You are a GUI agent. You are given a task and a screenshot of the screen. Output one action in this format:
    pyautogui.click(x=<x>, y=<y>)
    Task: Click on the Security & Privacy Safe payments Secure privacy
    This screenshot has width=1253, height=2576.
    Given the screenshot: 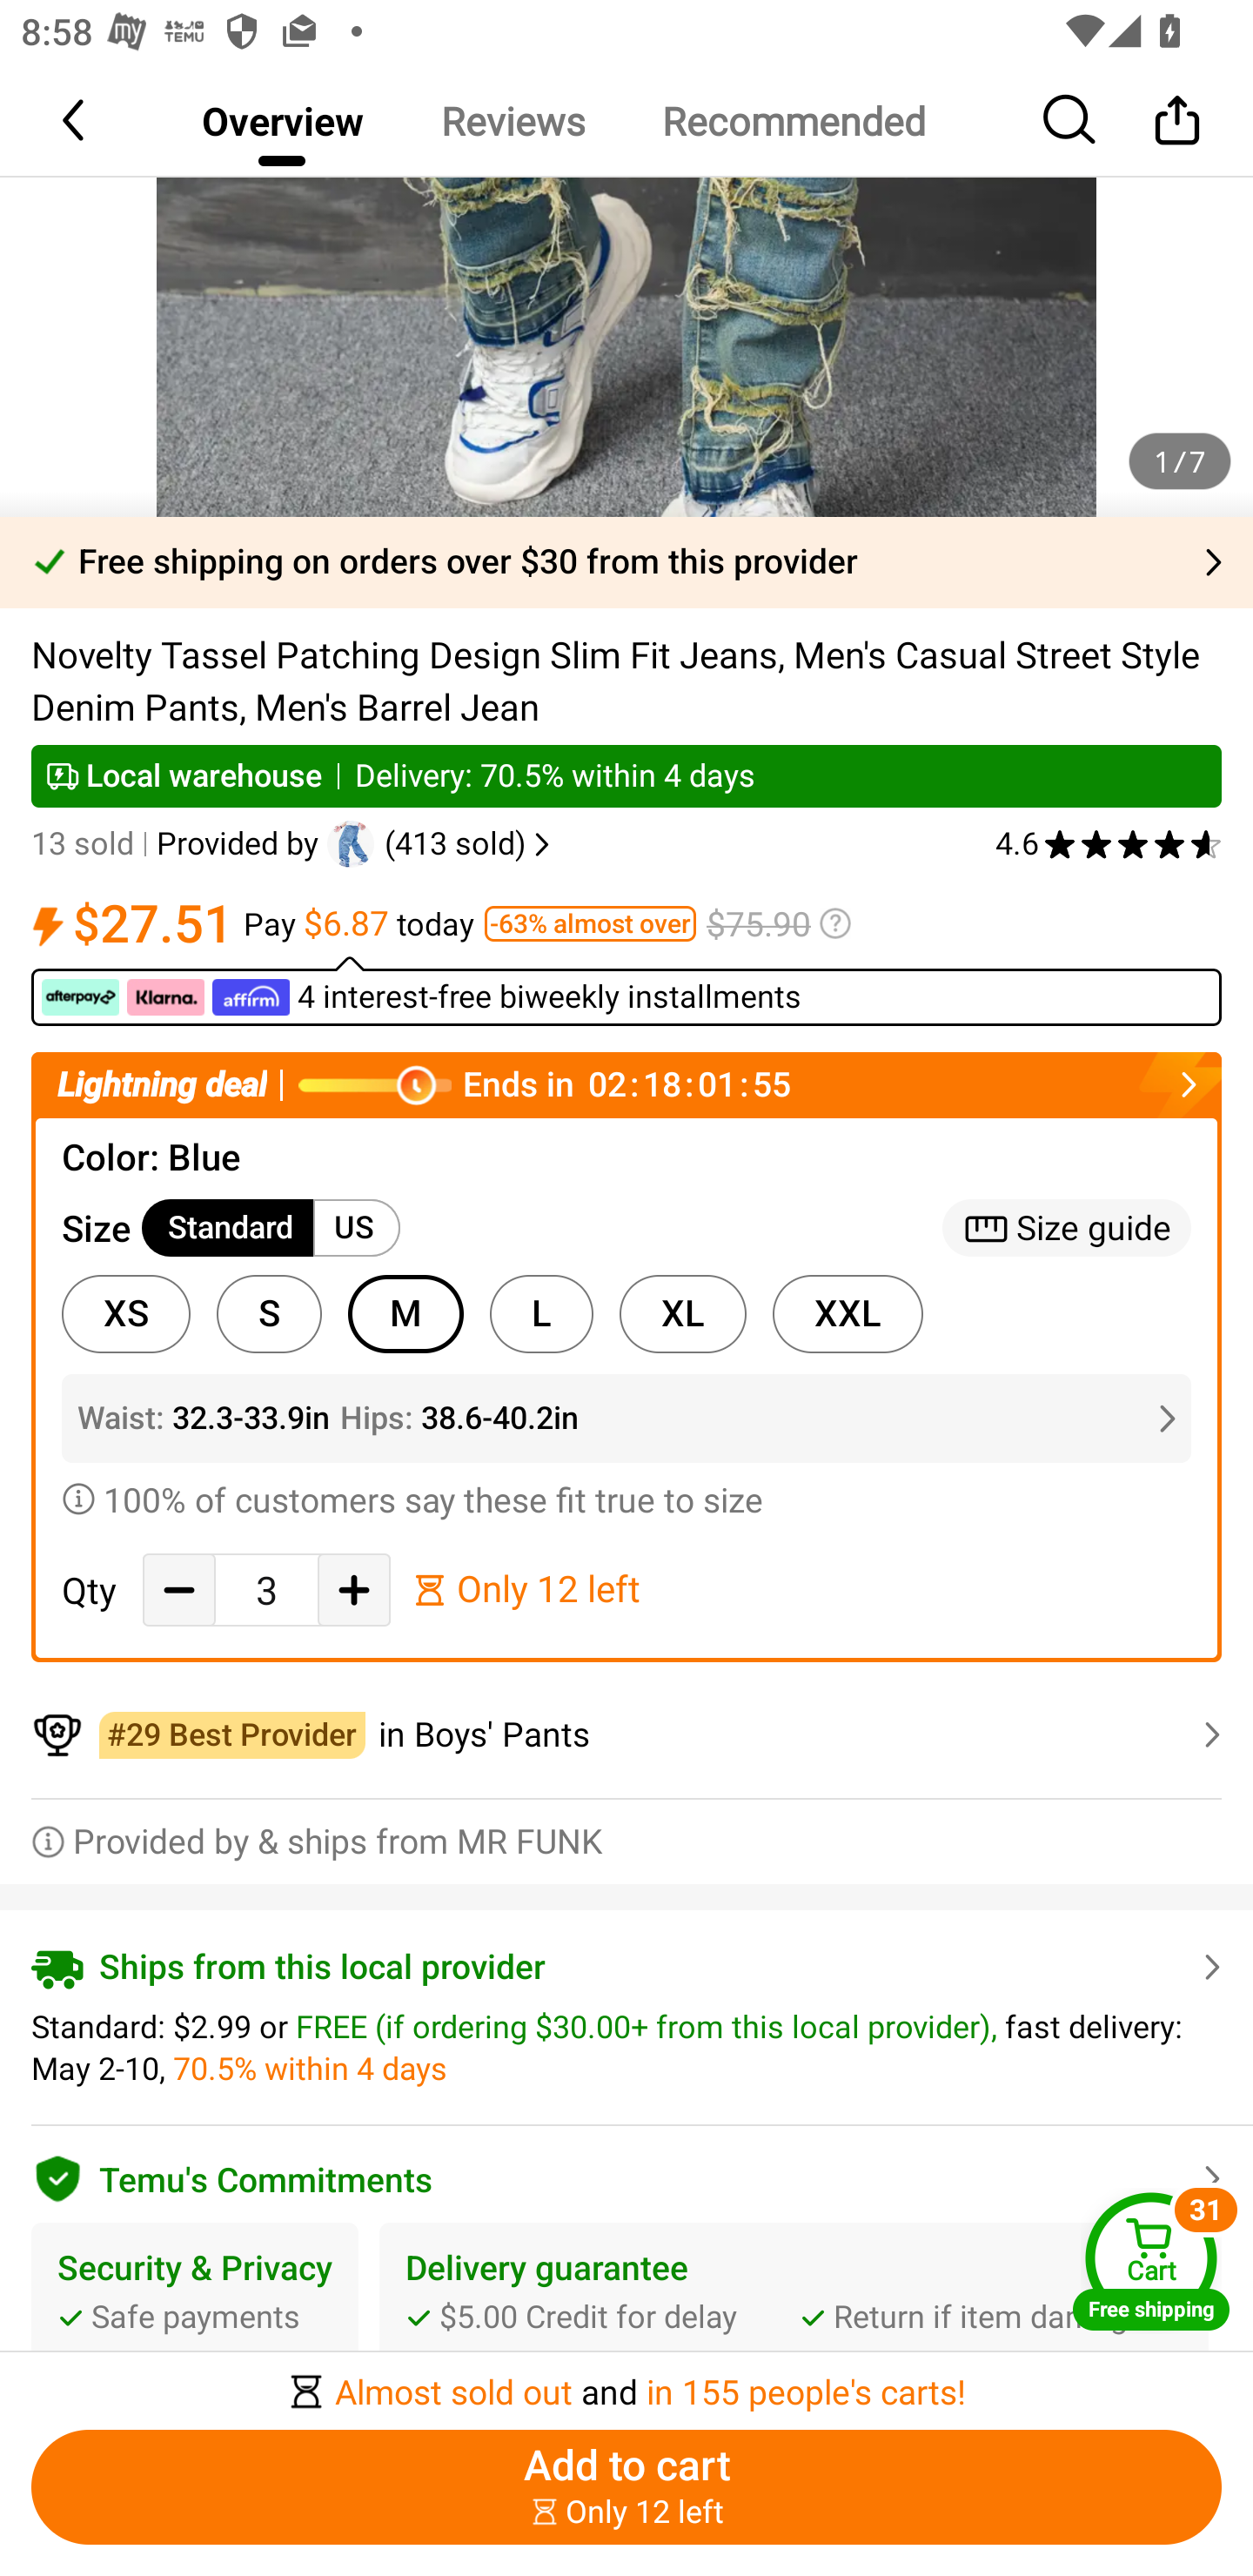 What is the action you would take?
    pyautogui.click(x=195, y=2317)
    